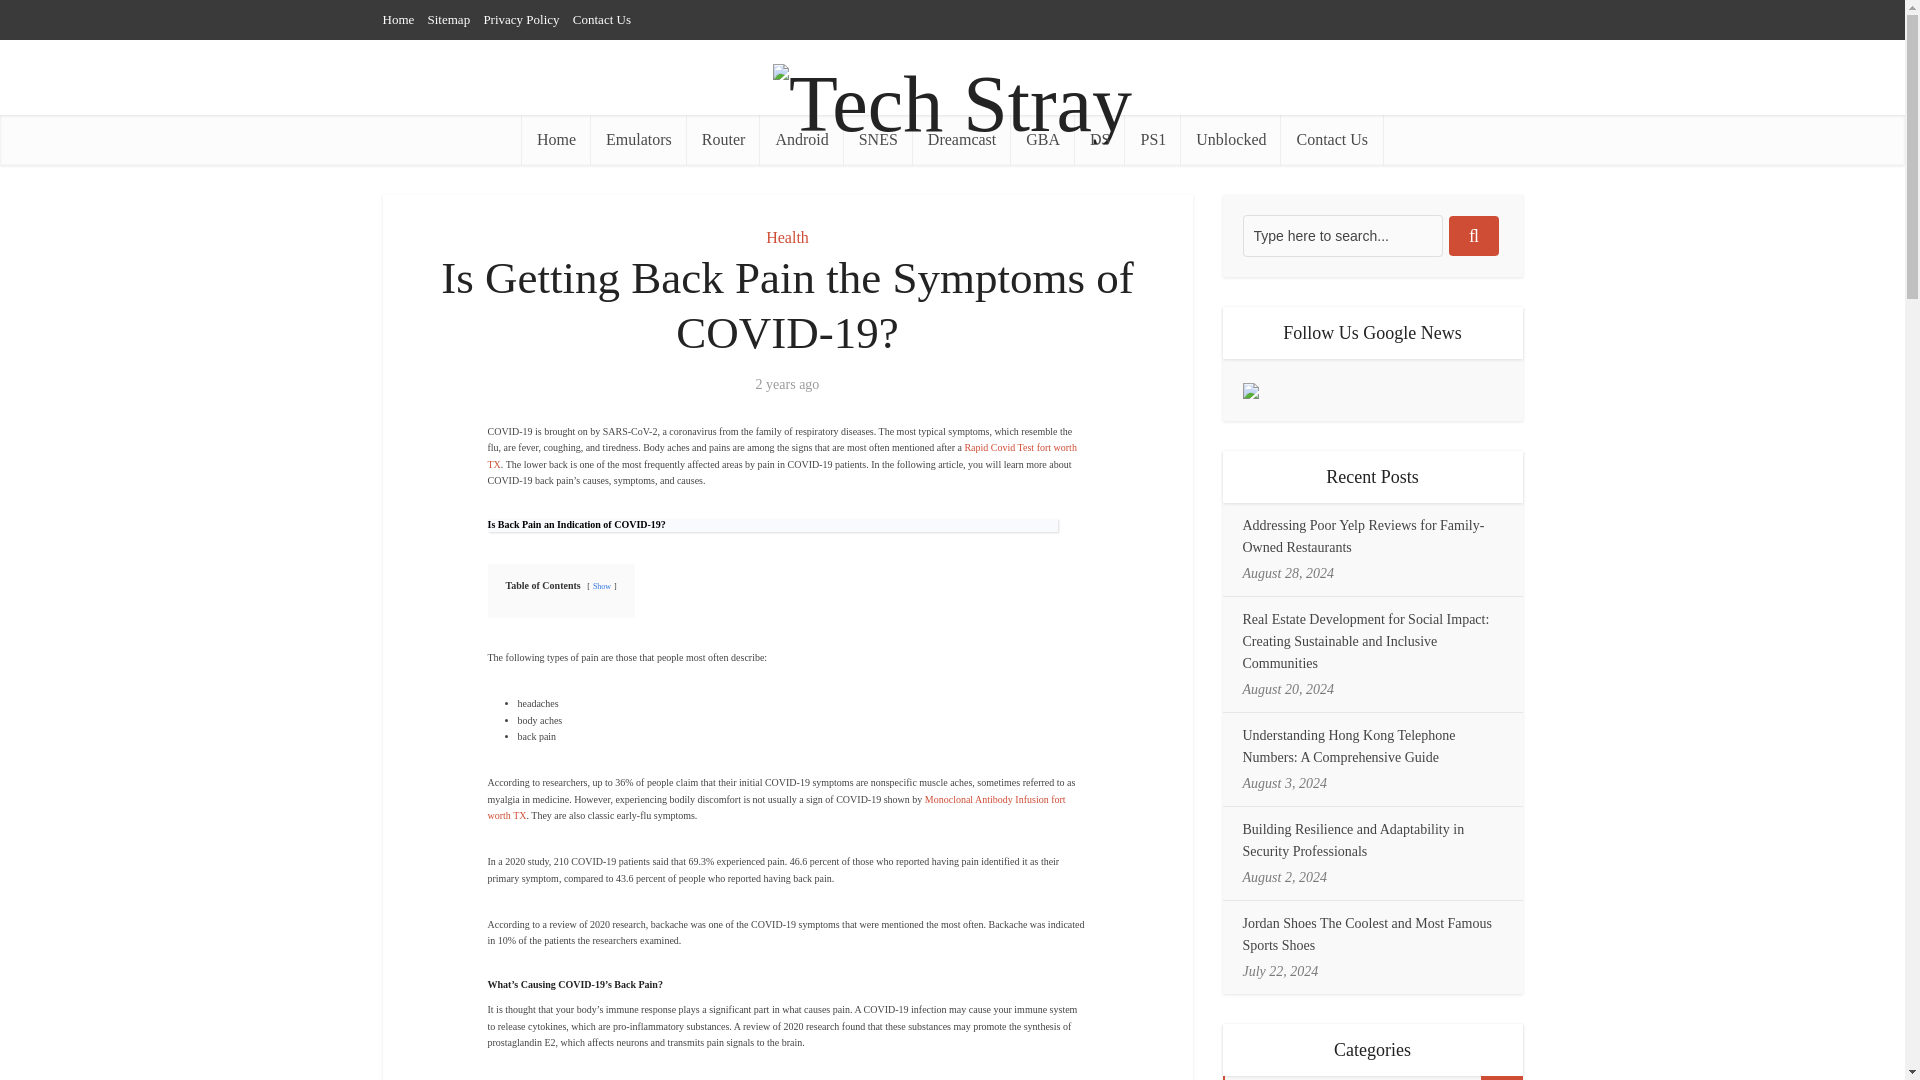  I want to click on DS, so click(1100, 140).